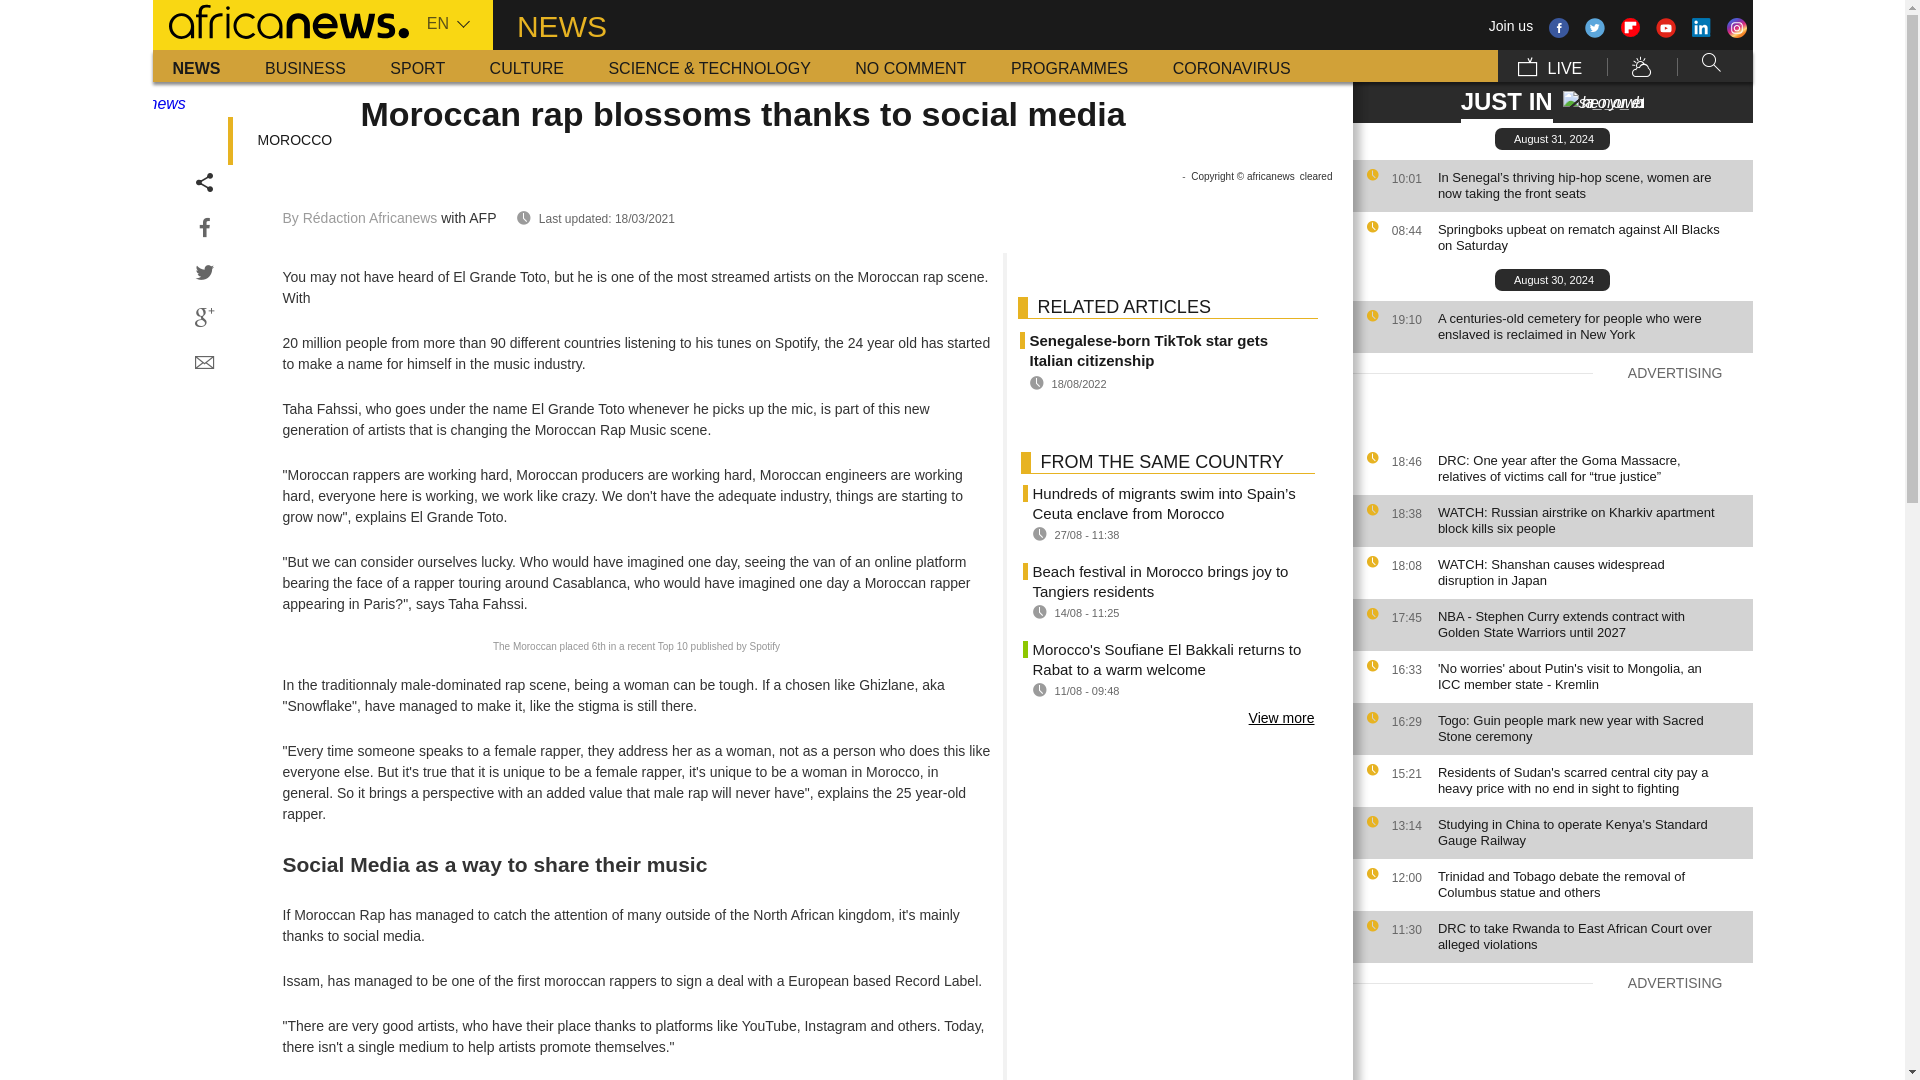 Image resolution: width=1920 pixels, height=1080 pixels. What do you see at coordinates (910, 66) in the screenshot?
I see `No Comment` at bounding box center [910, 66].